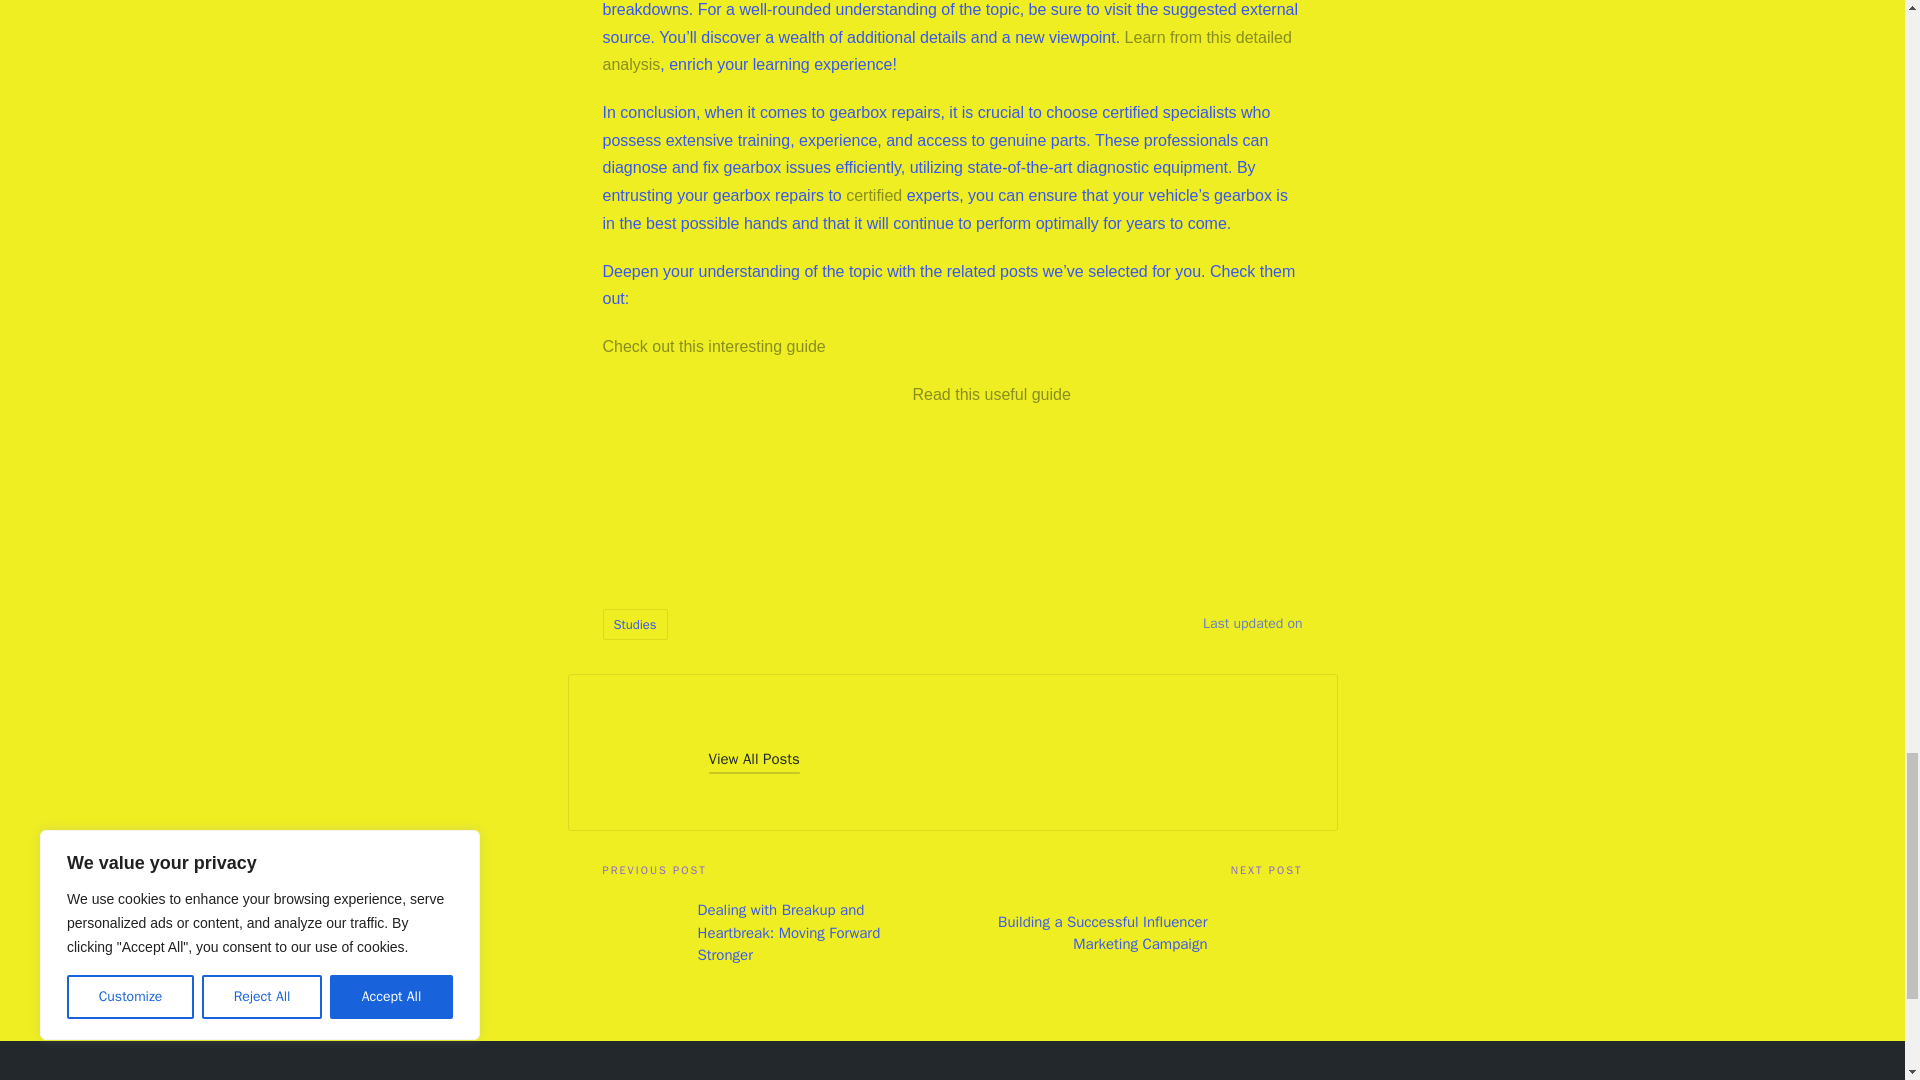  What do you see at coordinates (946, 52) in the screenshot?
I see `Learn from this detailed analysis` at bounding box center [946, 52].